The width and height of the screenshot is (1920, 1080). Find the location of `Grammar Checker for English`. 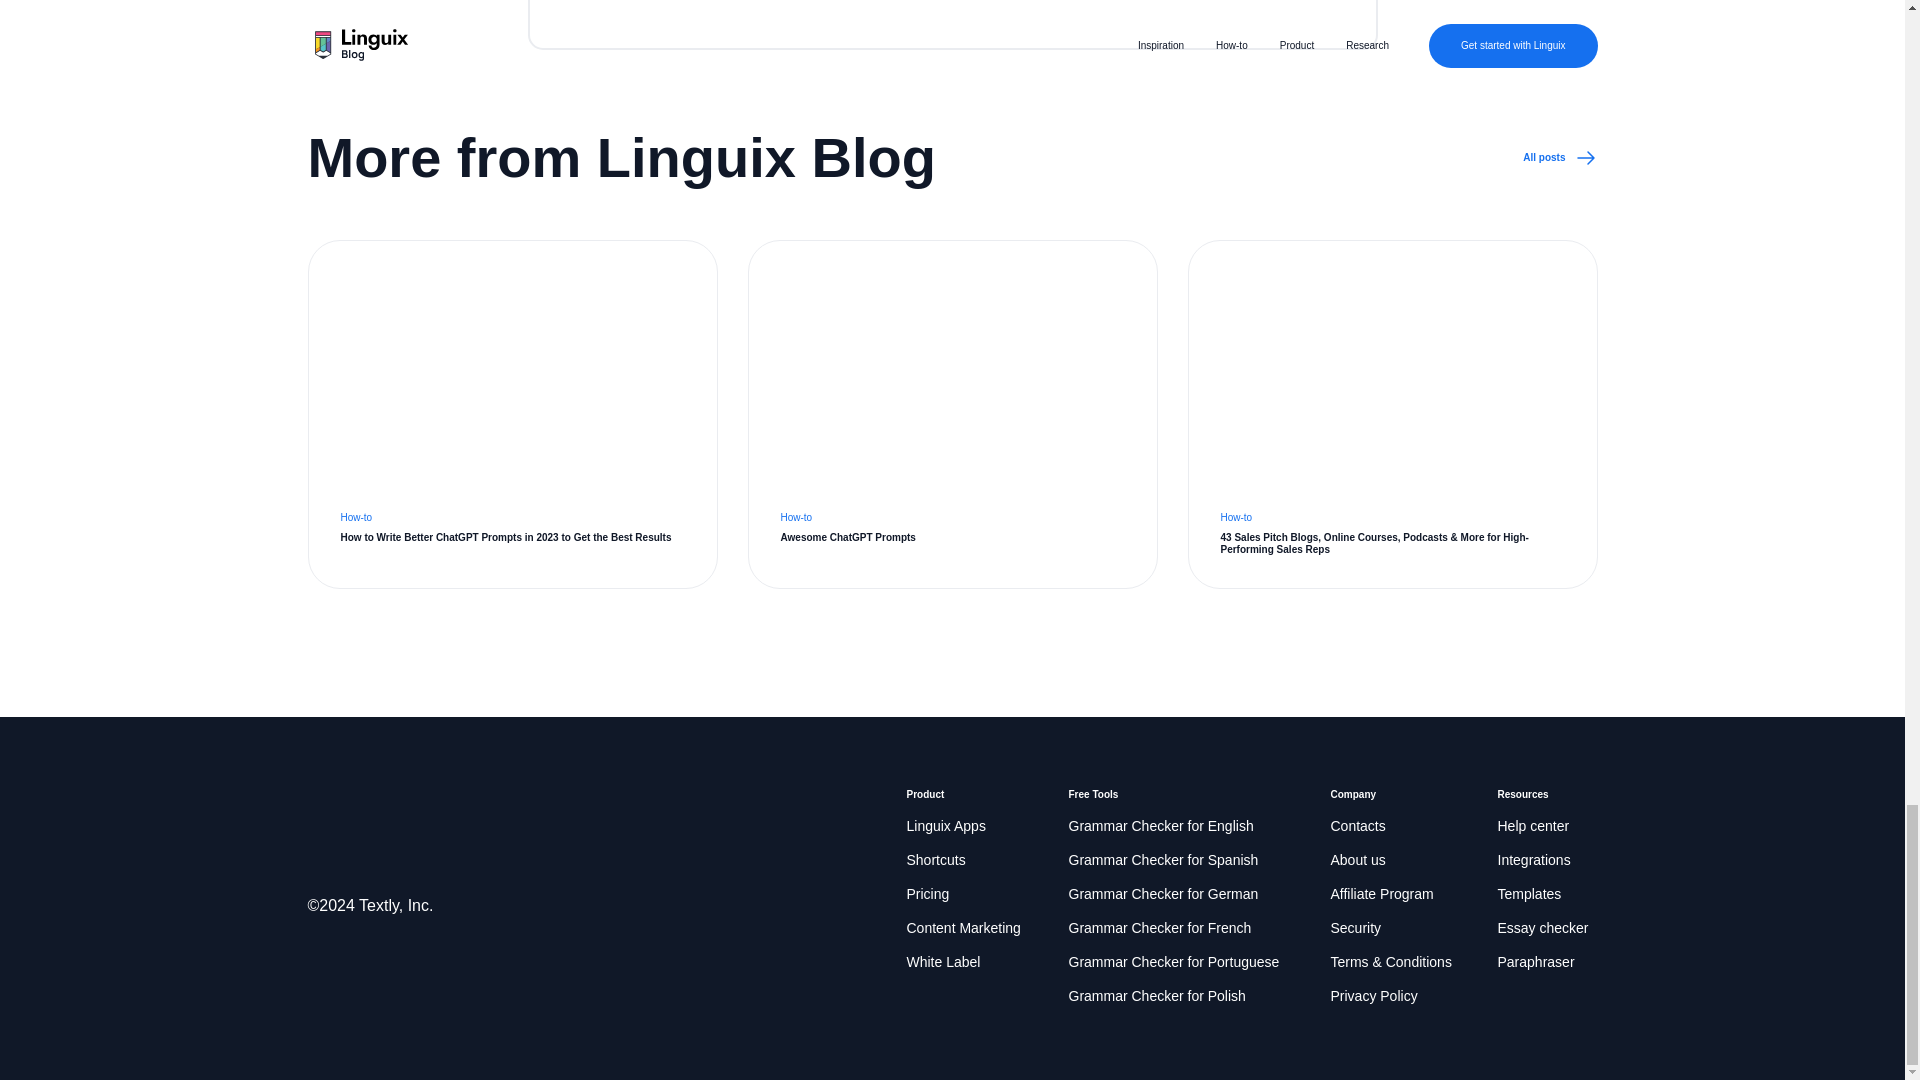

Grammar Checker for English is located at coordinates (1160, 827).